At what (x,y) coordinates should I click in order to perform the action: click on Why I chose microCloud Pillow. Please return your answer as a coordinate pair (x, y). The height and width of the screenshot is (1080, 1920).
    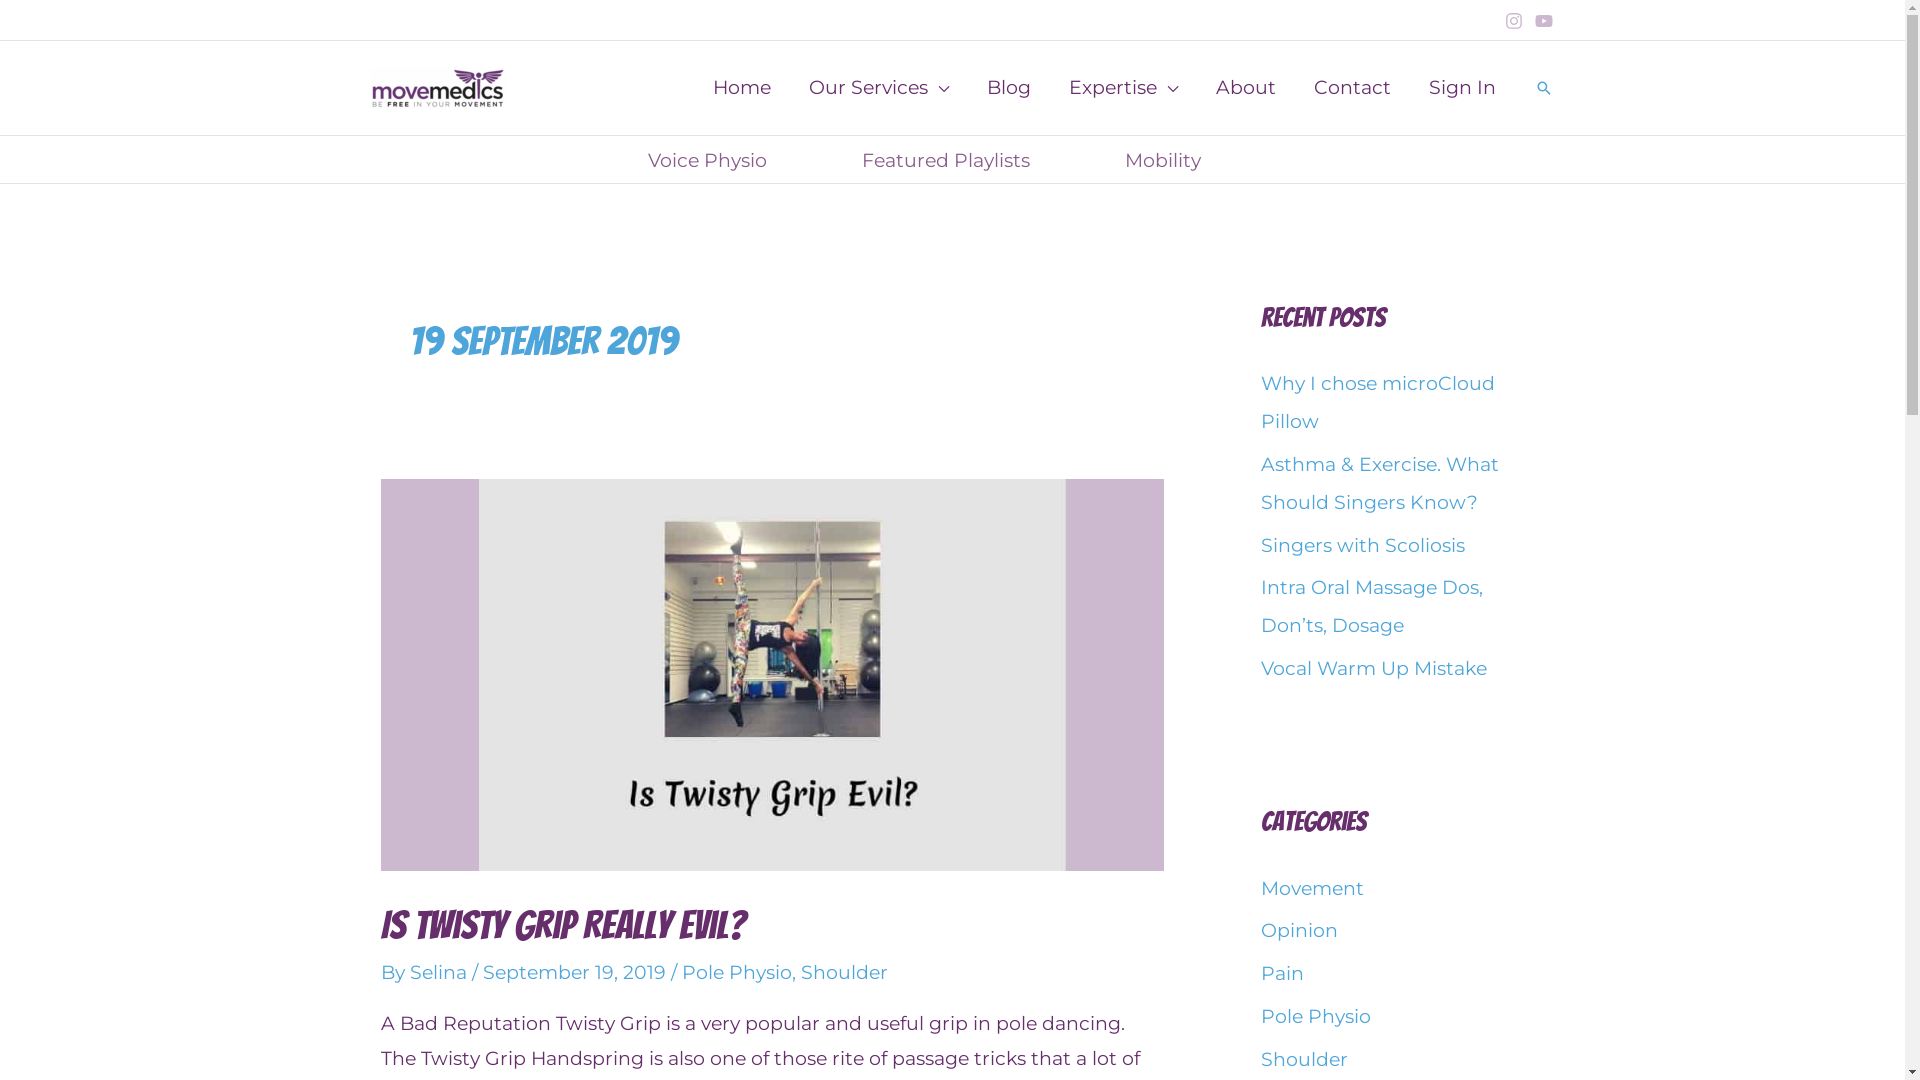
    Looking at the image, I should click on (1377, 402).